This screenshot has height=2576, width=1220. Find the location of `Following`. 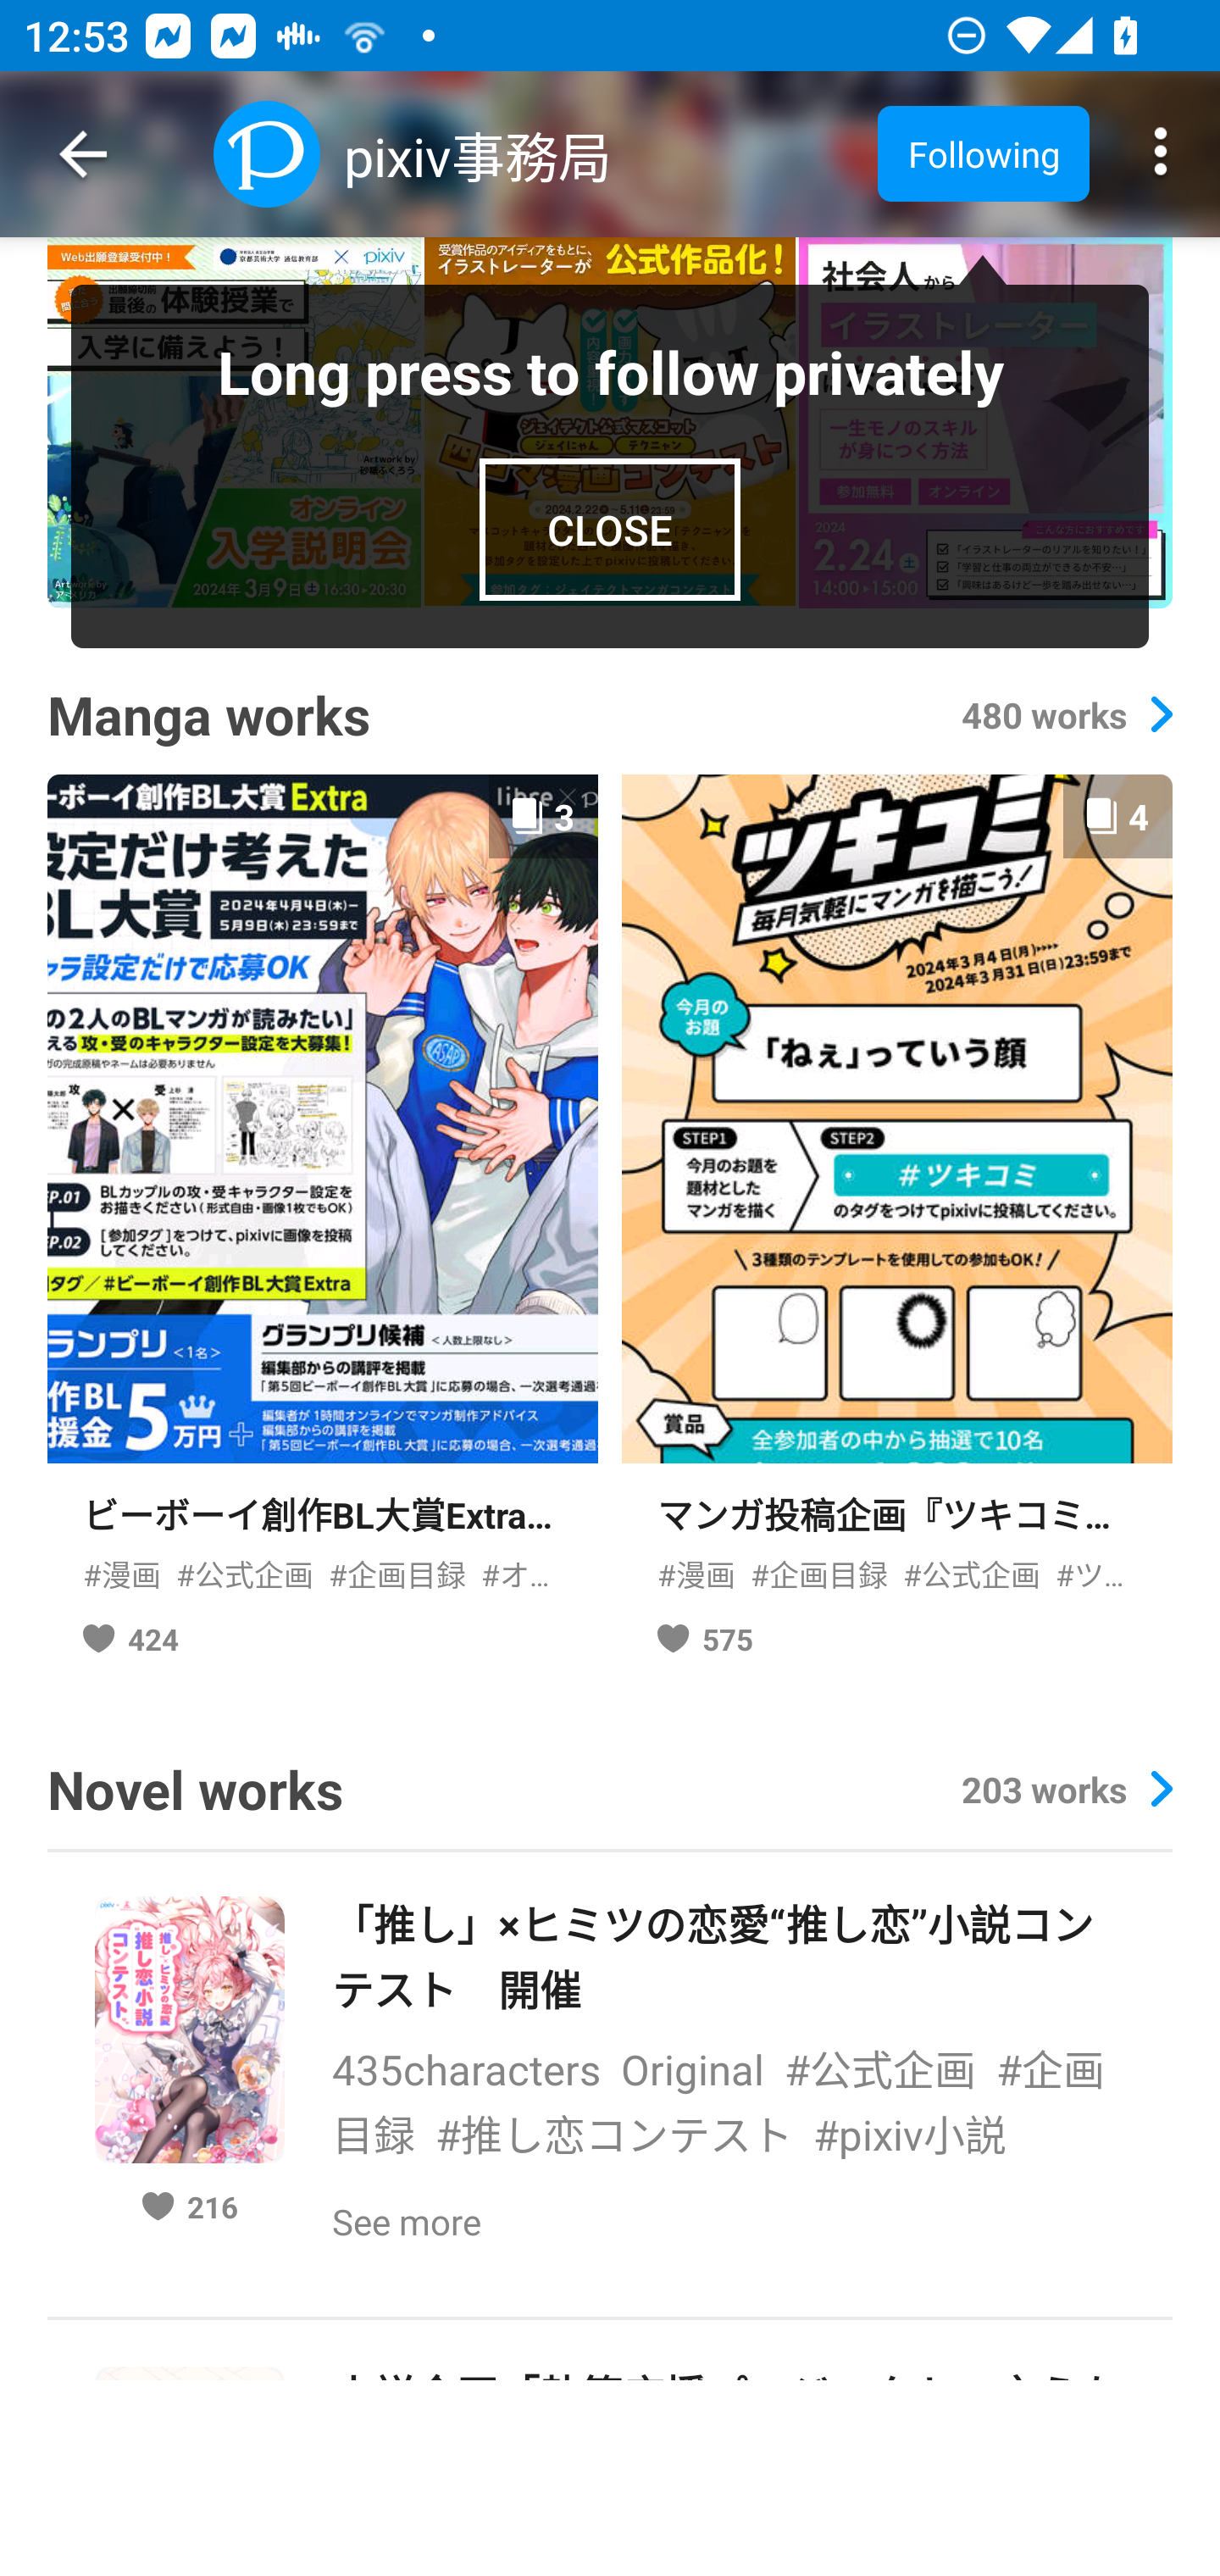

Following is located at coordinates (983, 153).